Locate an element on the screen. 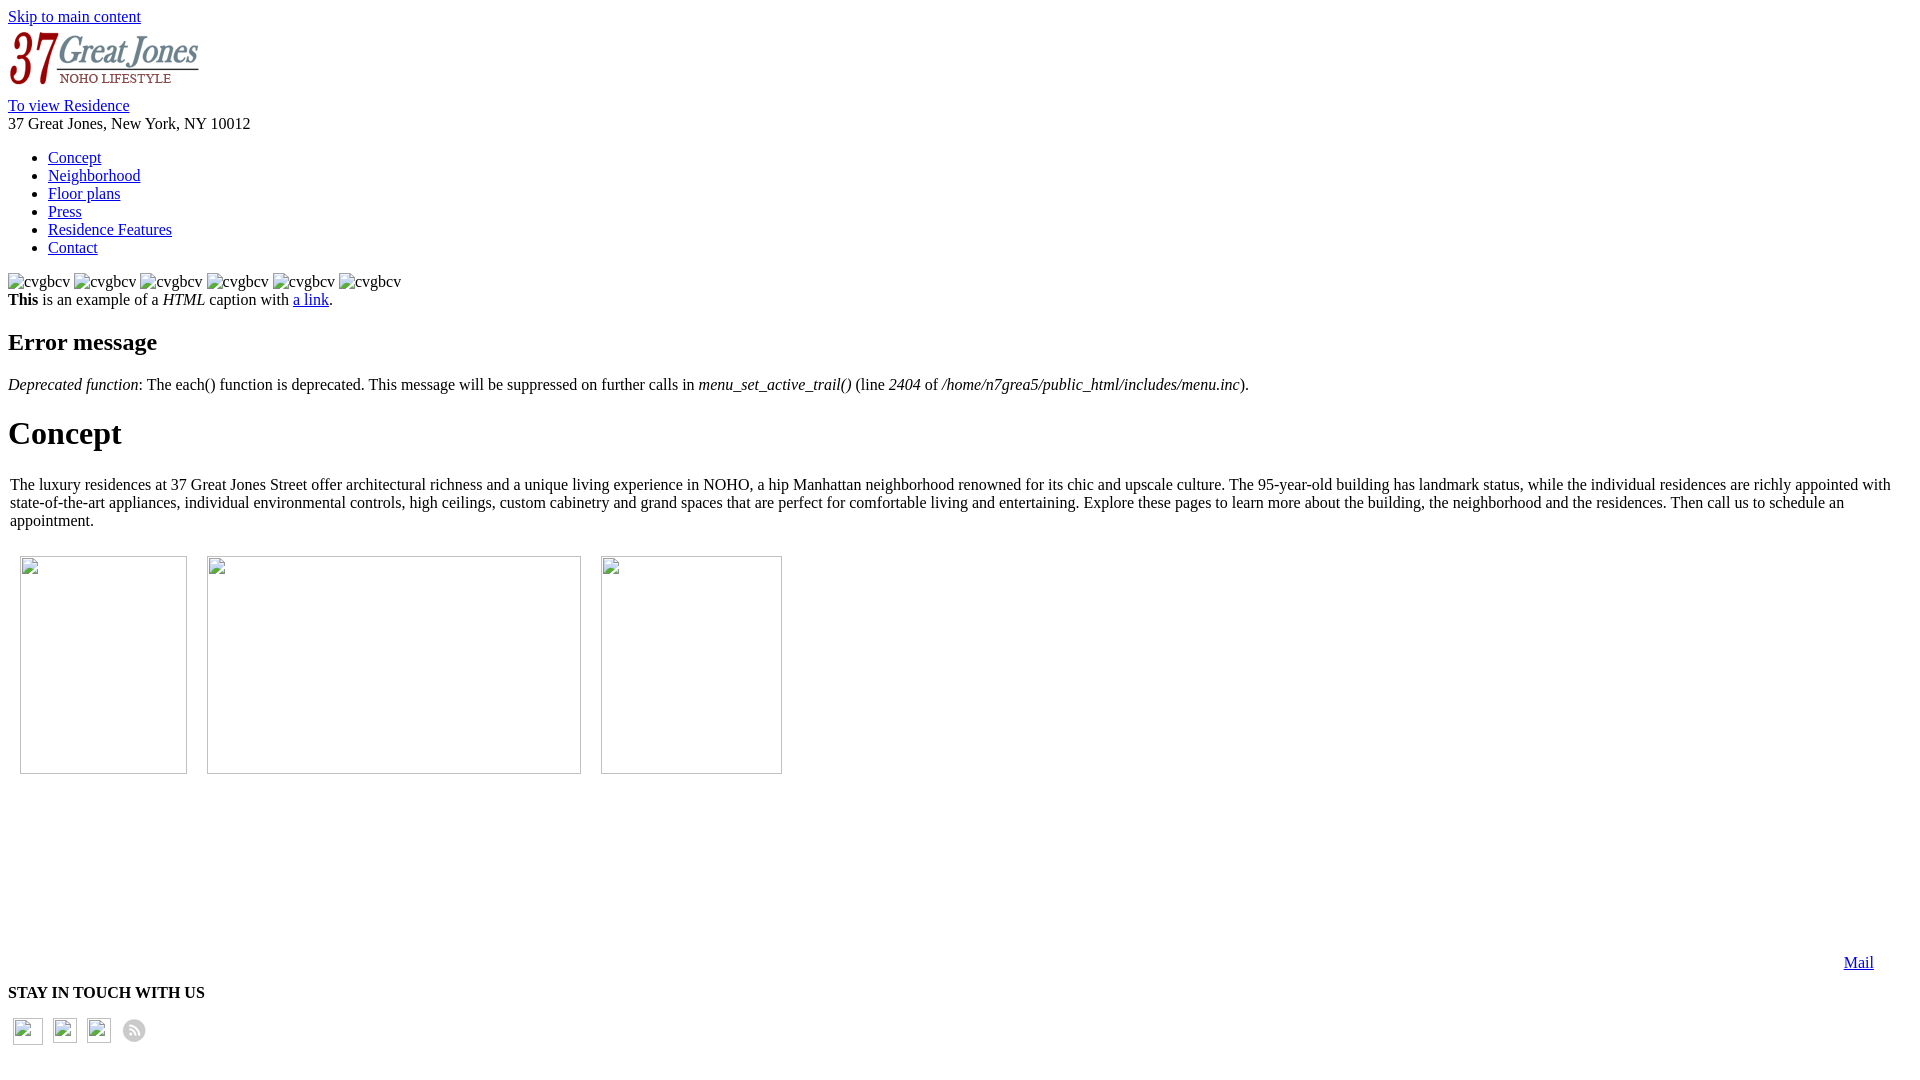 This screenshot has width=1920, height=1080. Modern Luxury Residences with Historic Significance is located at coordinates (370, 282).